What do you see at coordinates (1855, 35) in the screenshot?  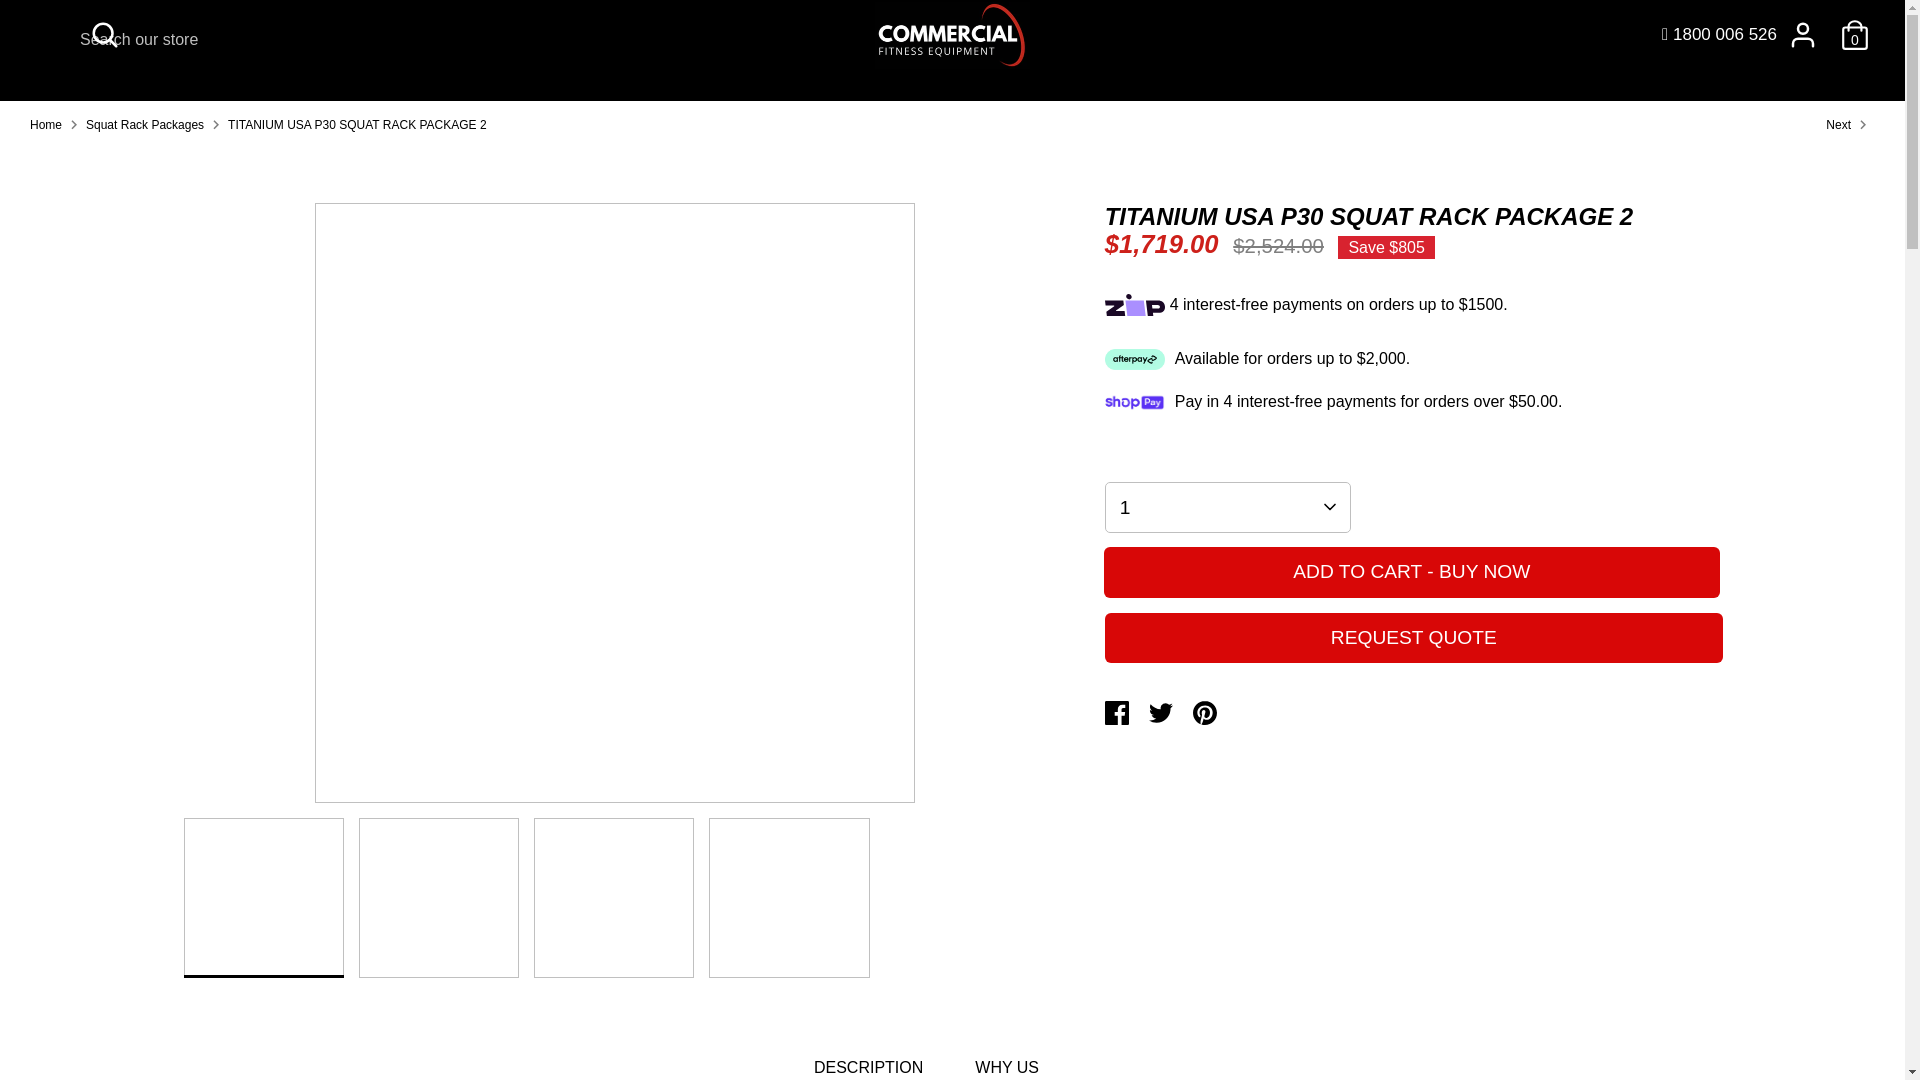 I see `0` at bounding box center [1855, 35].